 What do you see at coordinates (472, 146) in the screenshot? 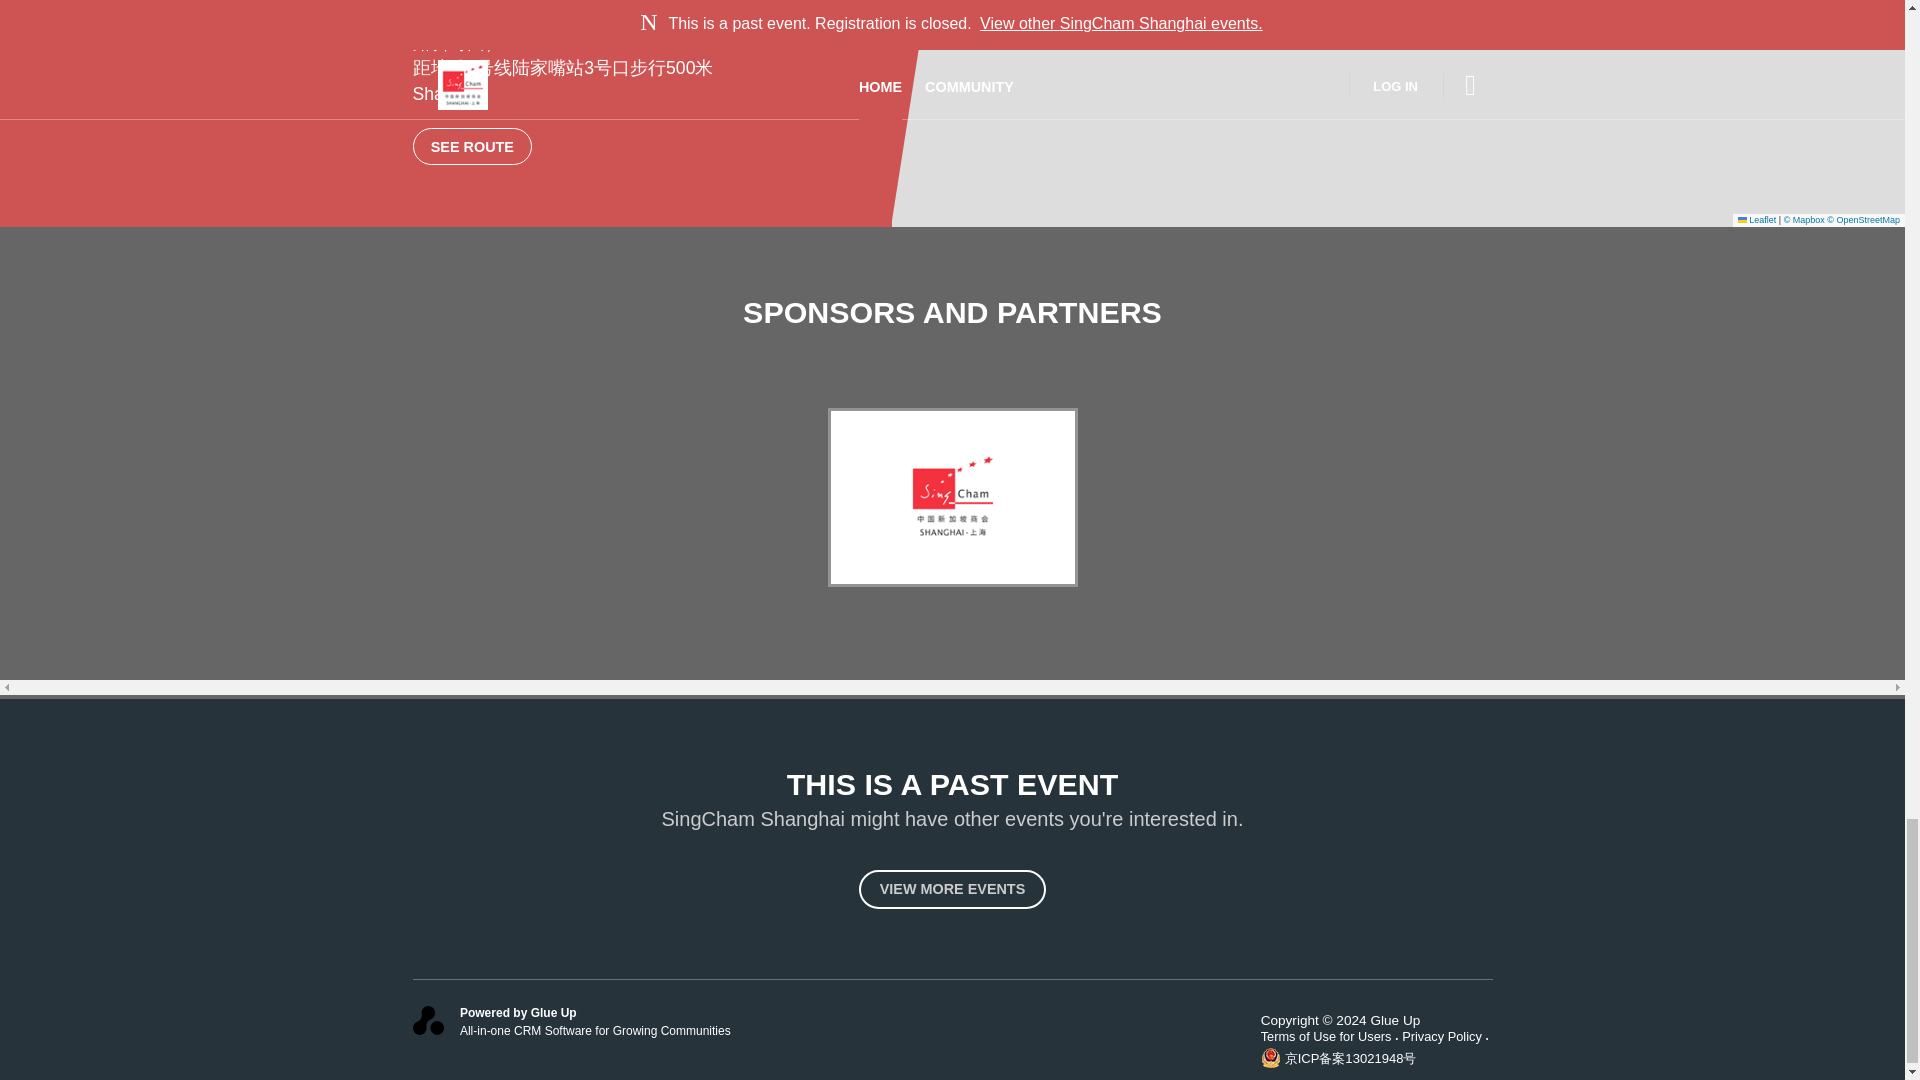
I see `SEE ROUTE` at bounding box center [472, 146].